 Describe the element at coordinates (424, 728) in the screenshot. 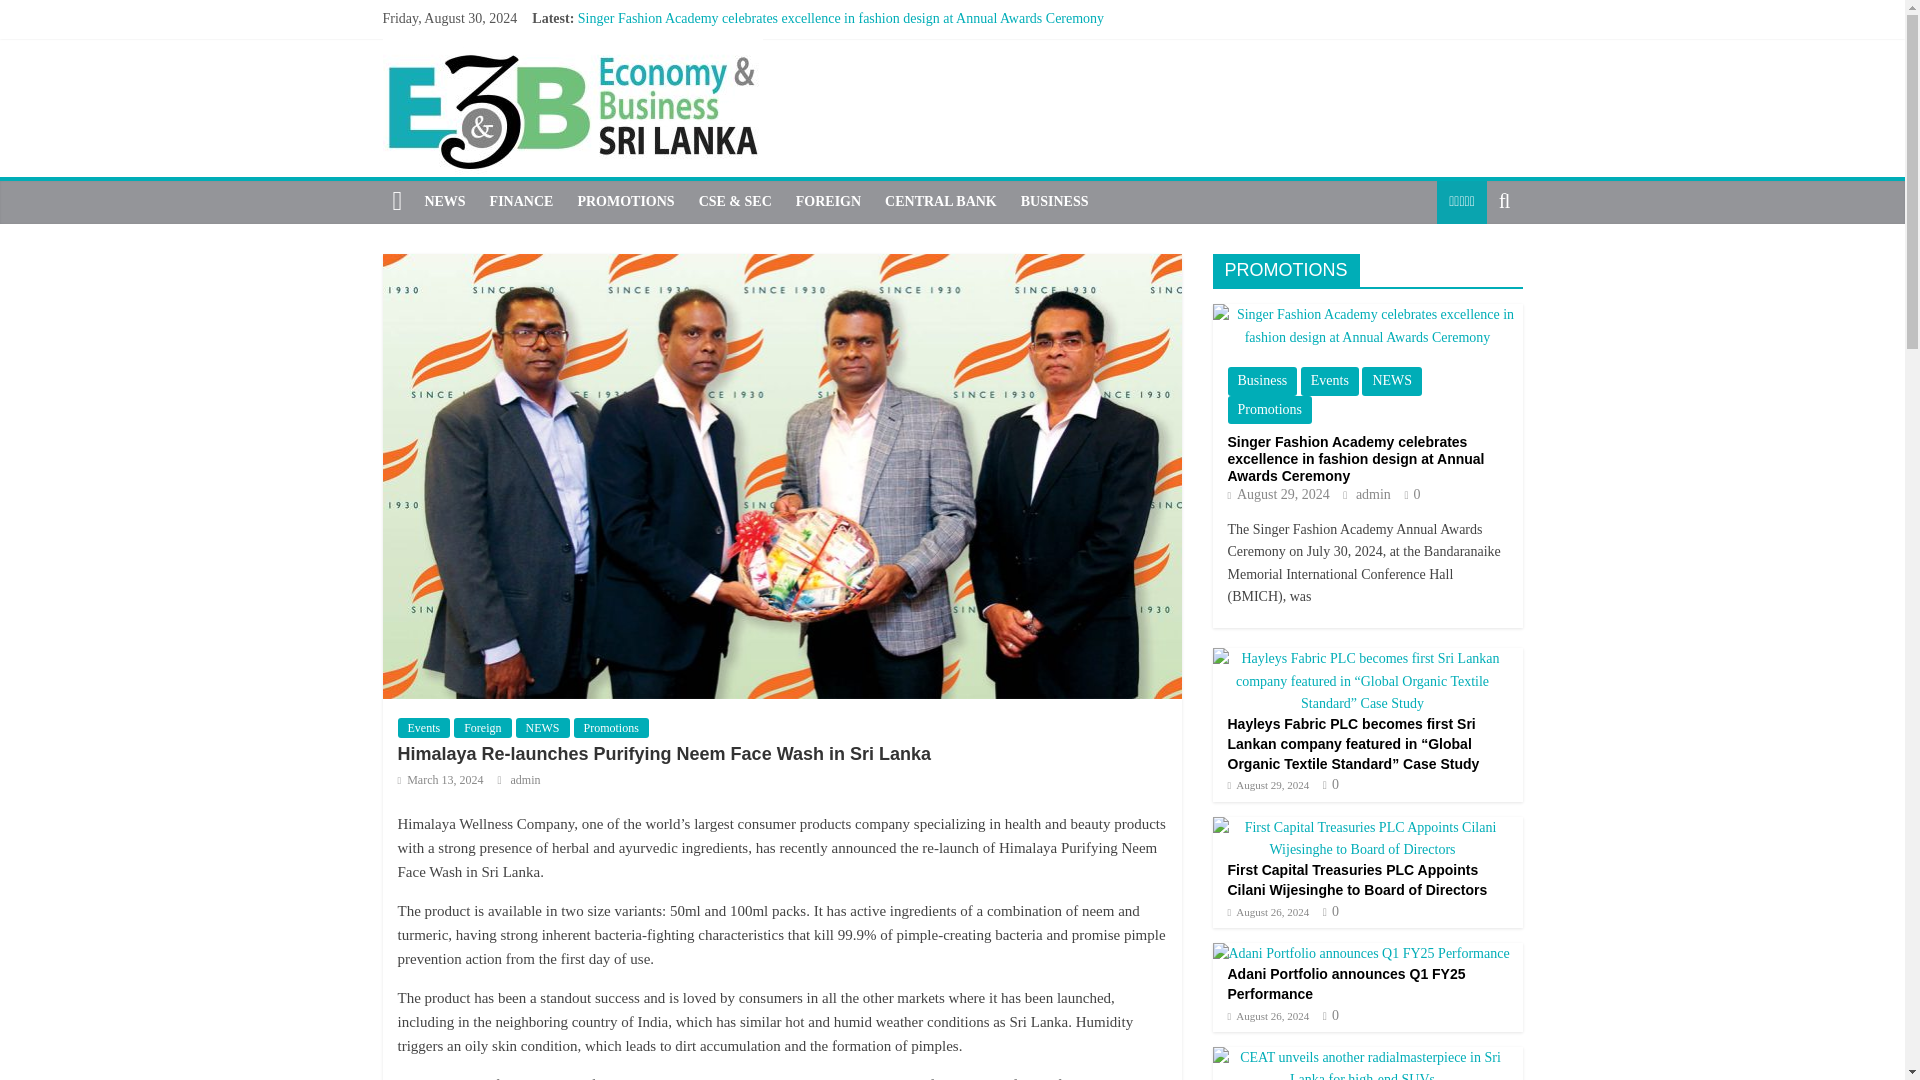

I see `Events` at that location.